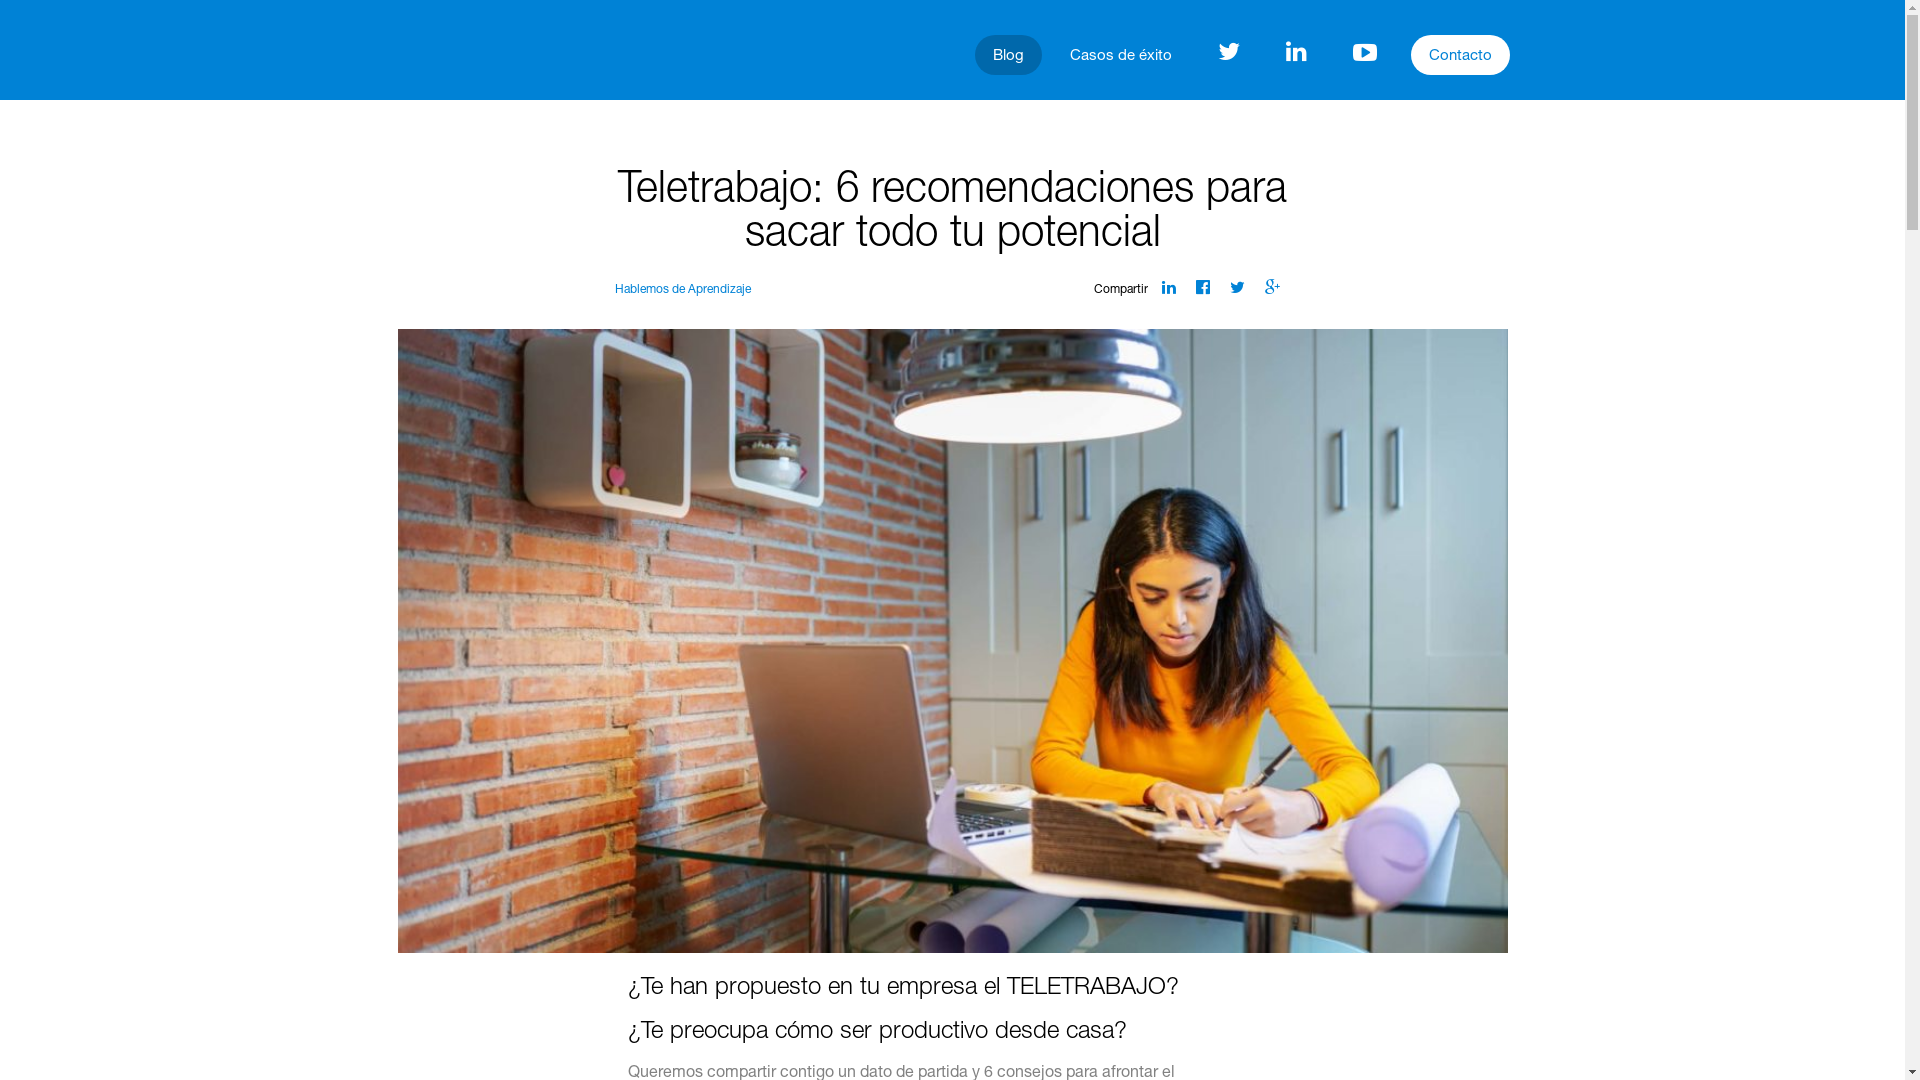 The height and width of the screenshot is (1080, 1920). What do you see at coordinates (1169, 288) in the screenshot?
I see `LinkedIn` at bounding box center [1169, 288].